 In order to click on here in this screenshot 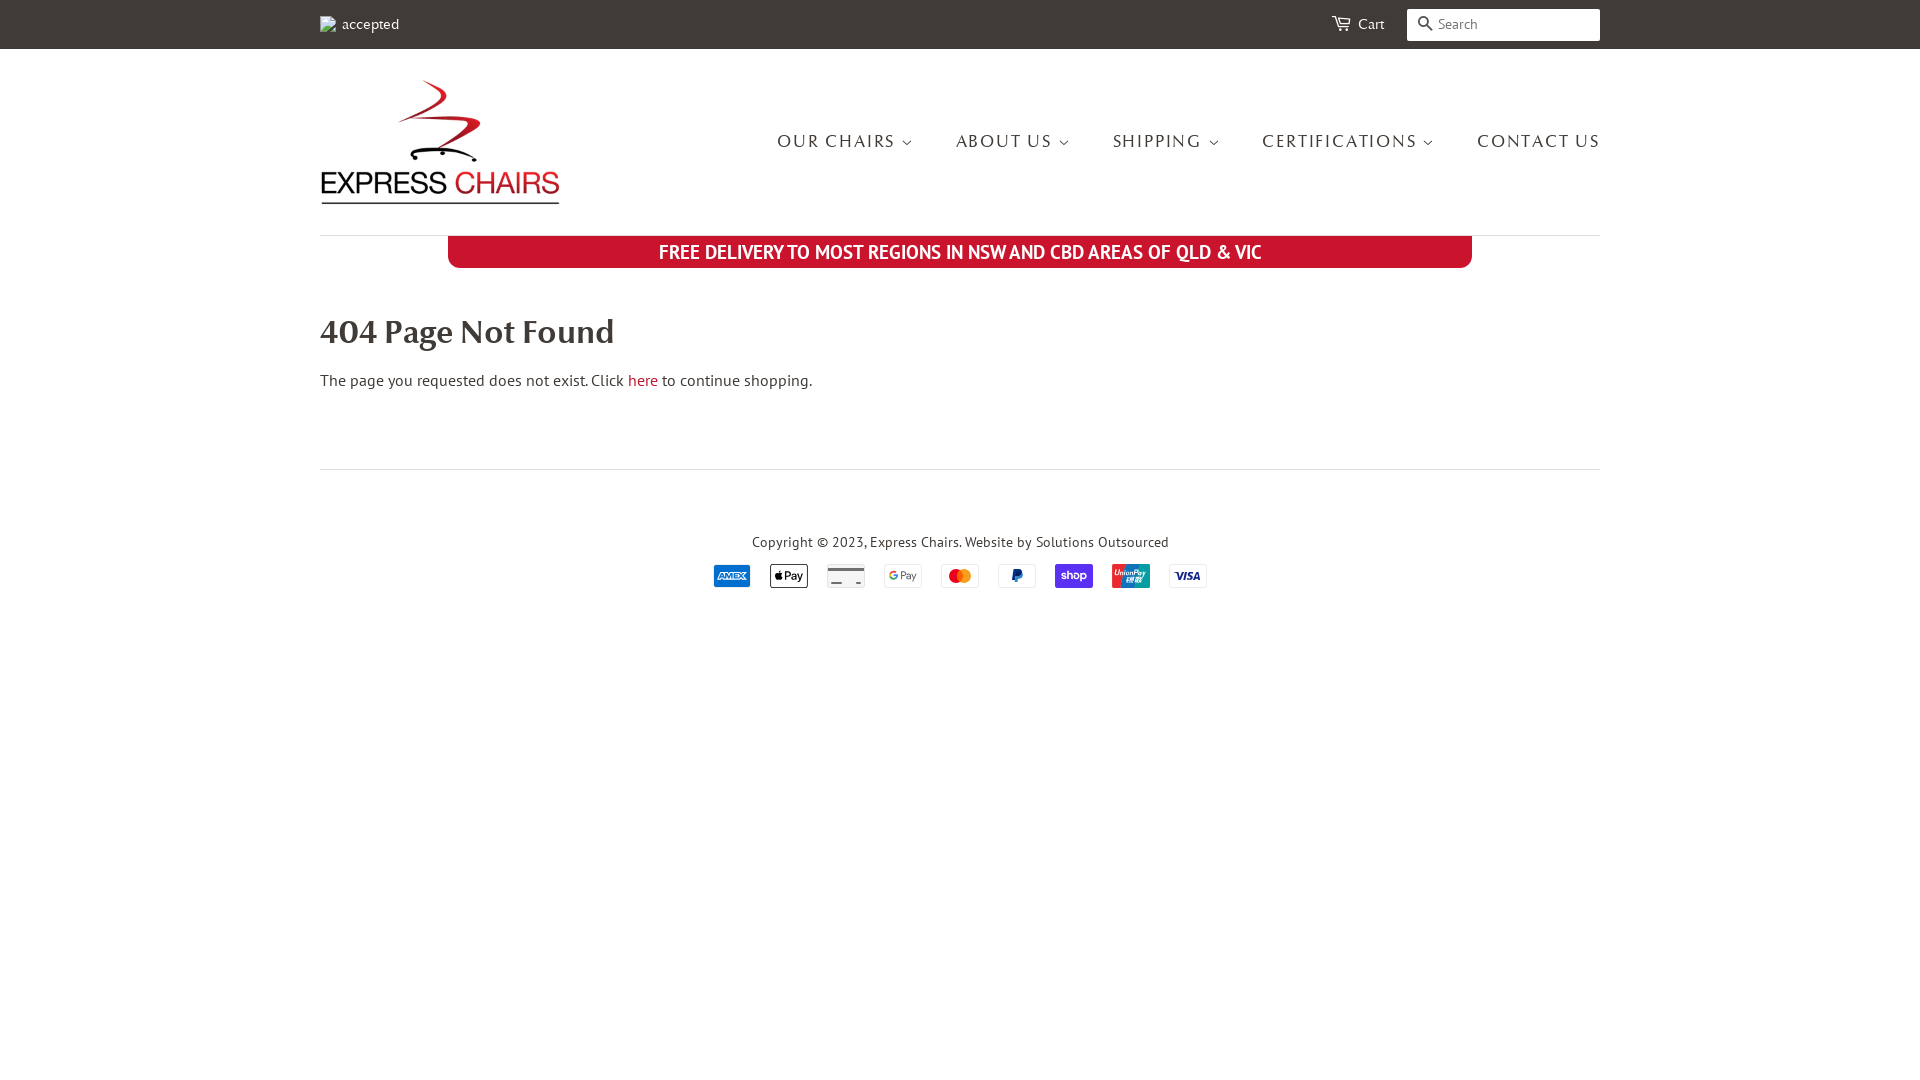, I will do `click(643, 380)`.